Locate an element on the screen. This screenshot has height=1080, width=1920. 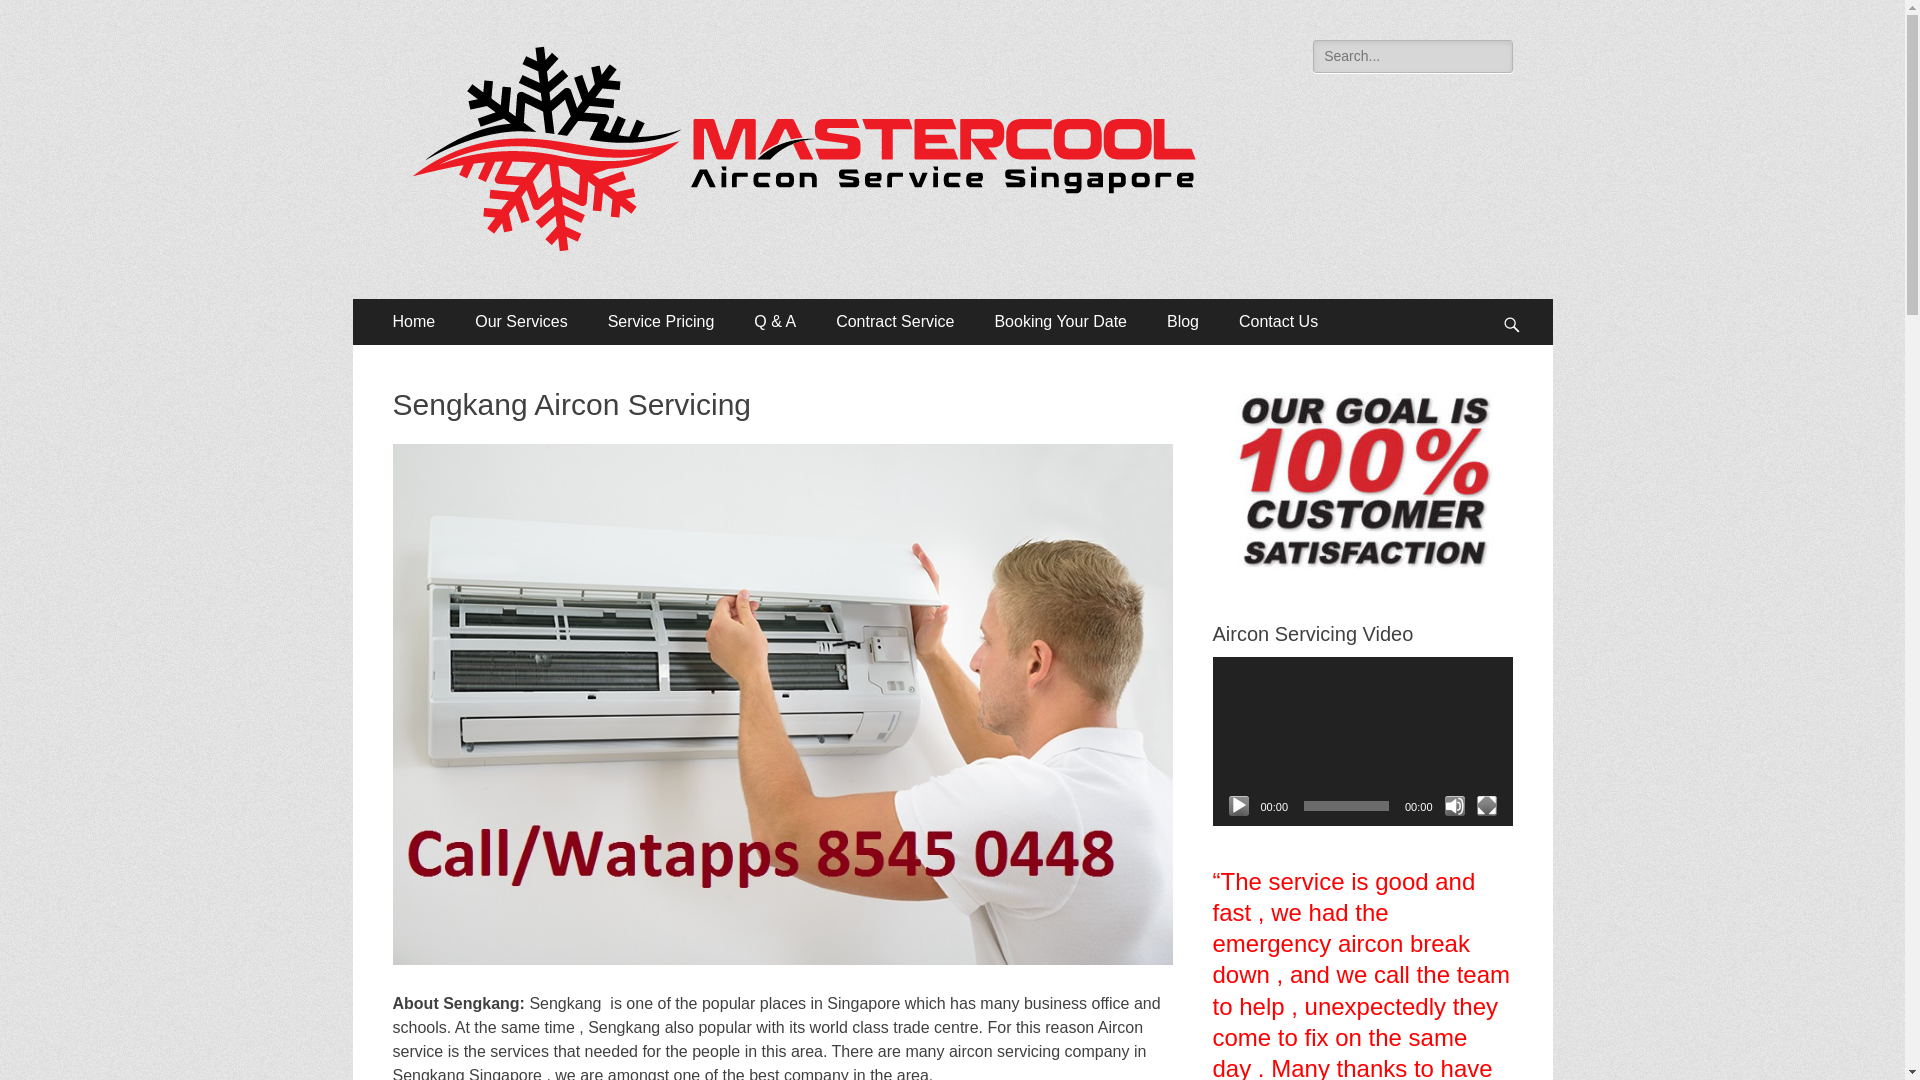
Our Services is located at coordinates (521, 322).